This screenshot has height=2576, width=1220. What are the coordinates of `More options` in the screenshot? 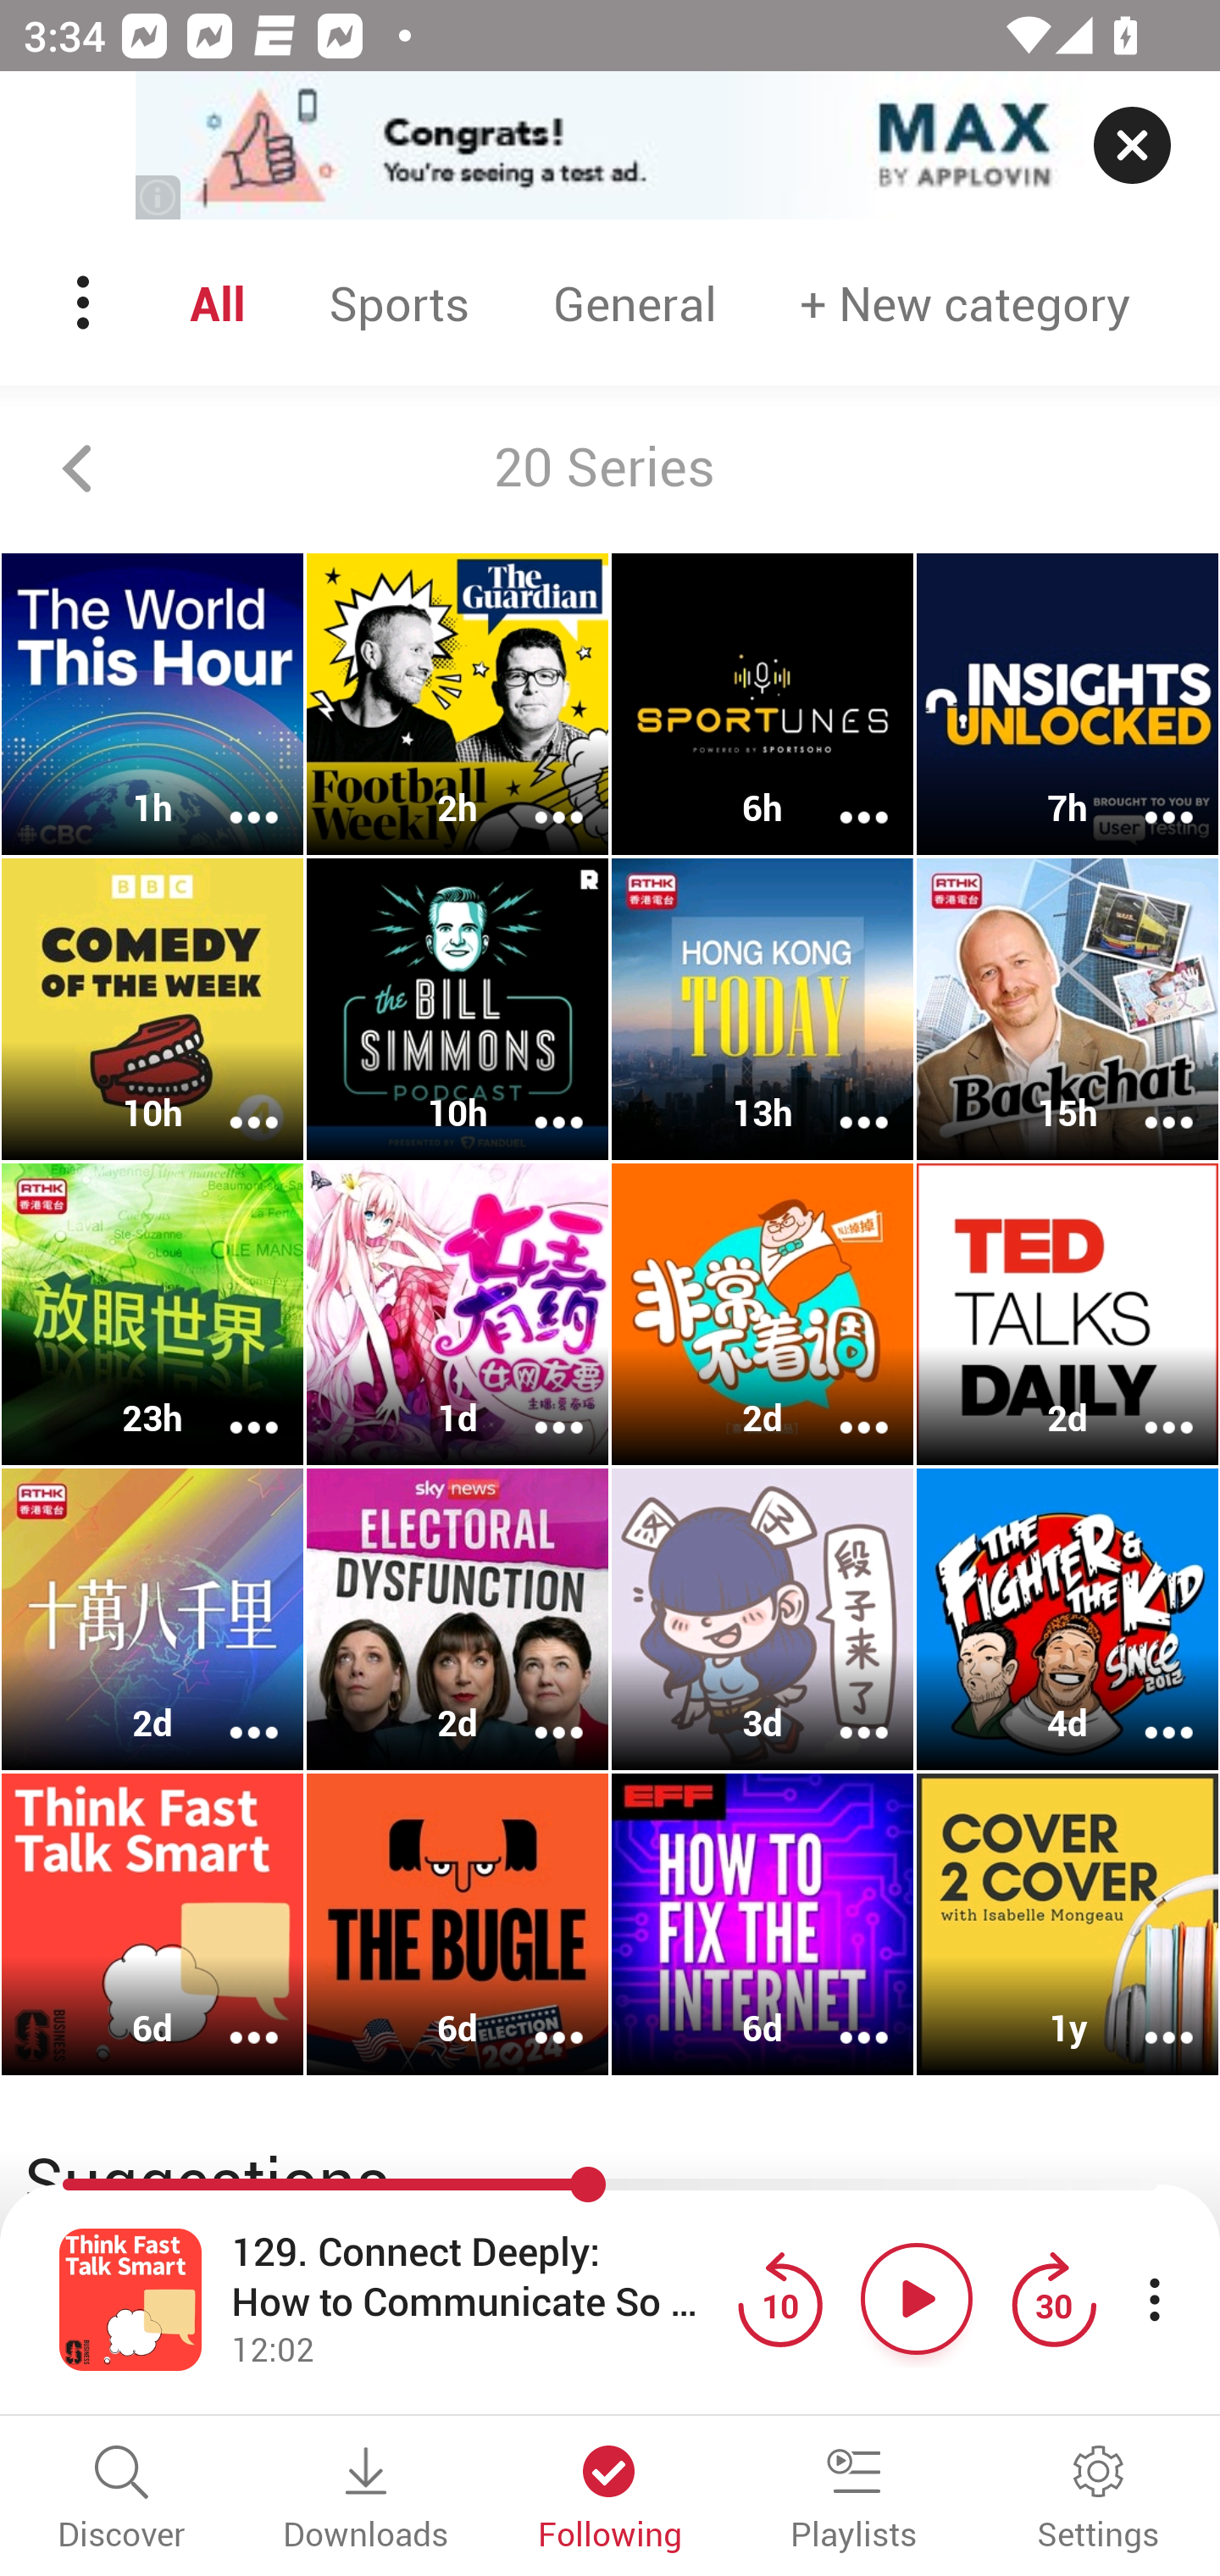 It's located at (232, 2017).